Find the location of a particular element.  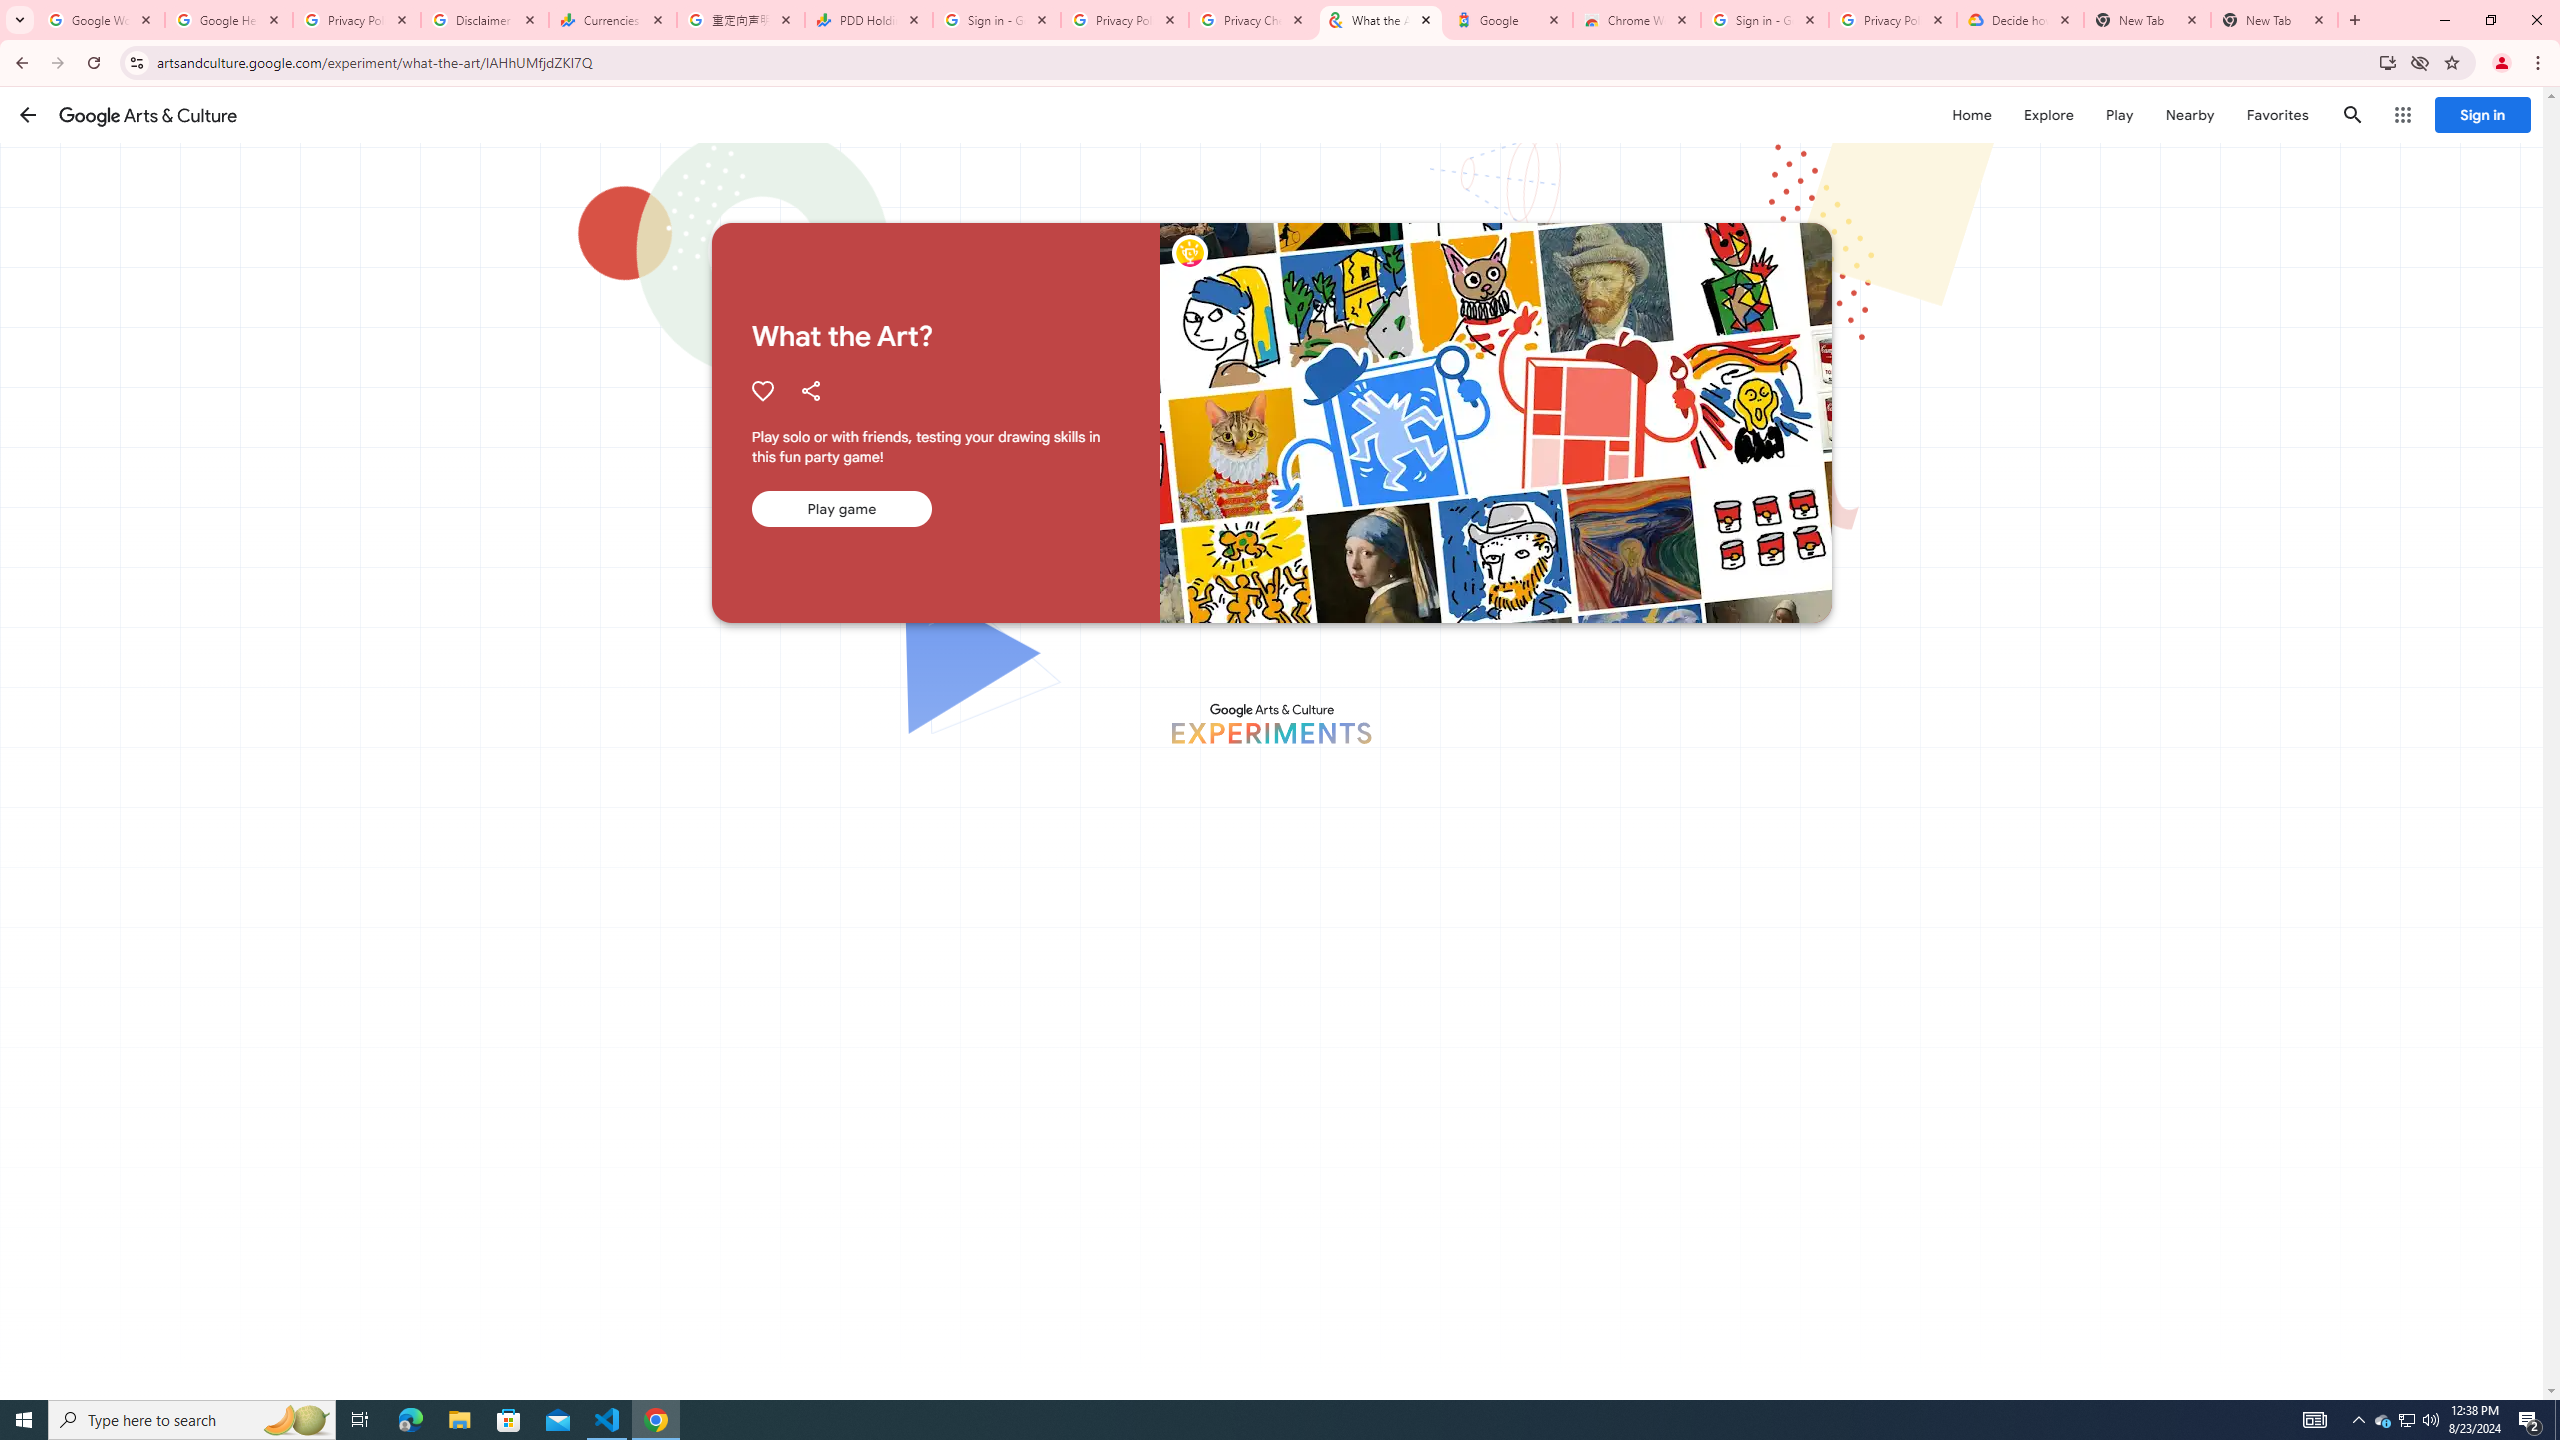

Chrome Web Store - Color themes by Chrome is located at coordinates (1637, 20).